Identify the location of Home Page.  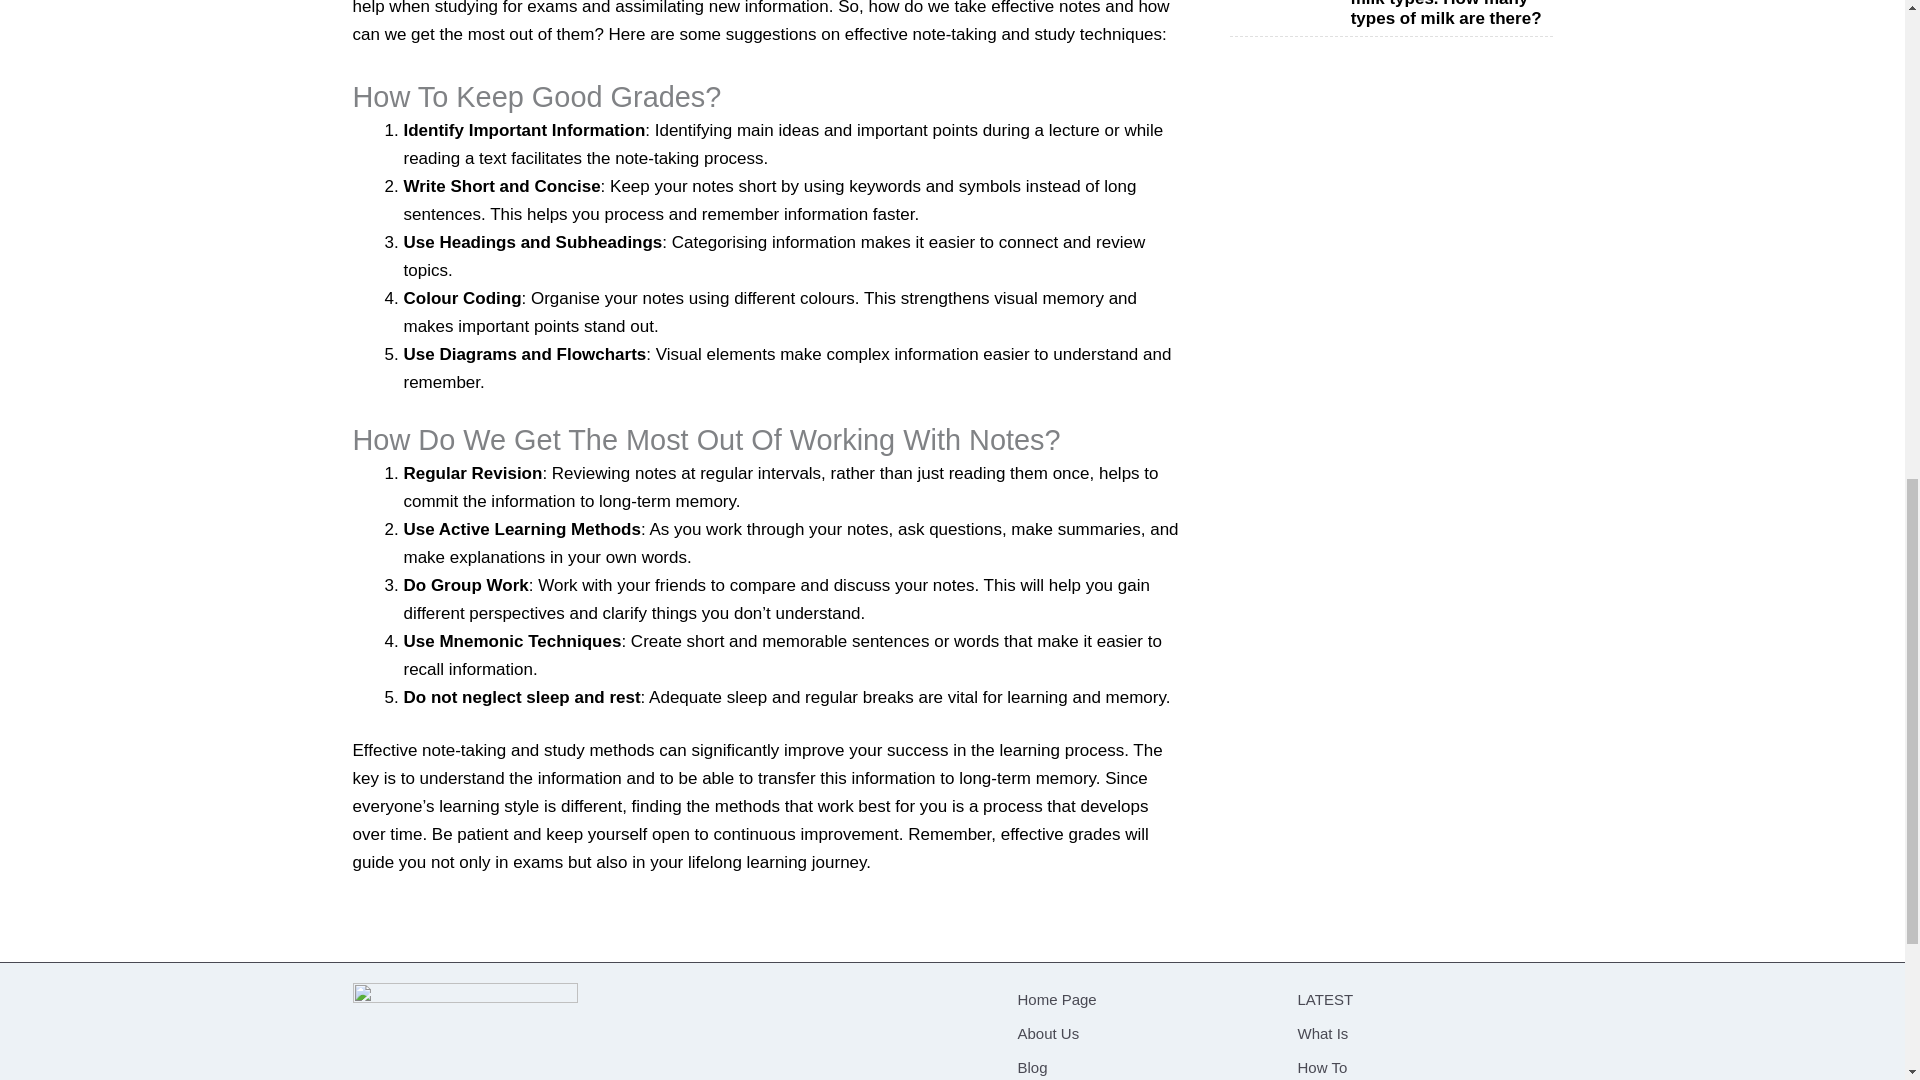
(1140, 1000).